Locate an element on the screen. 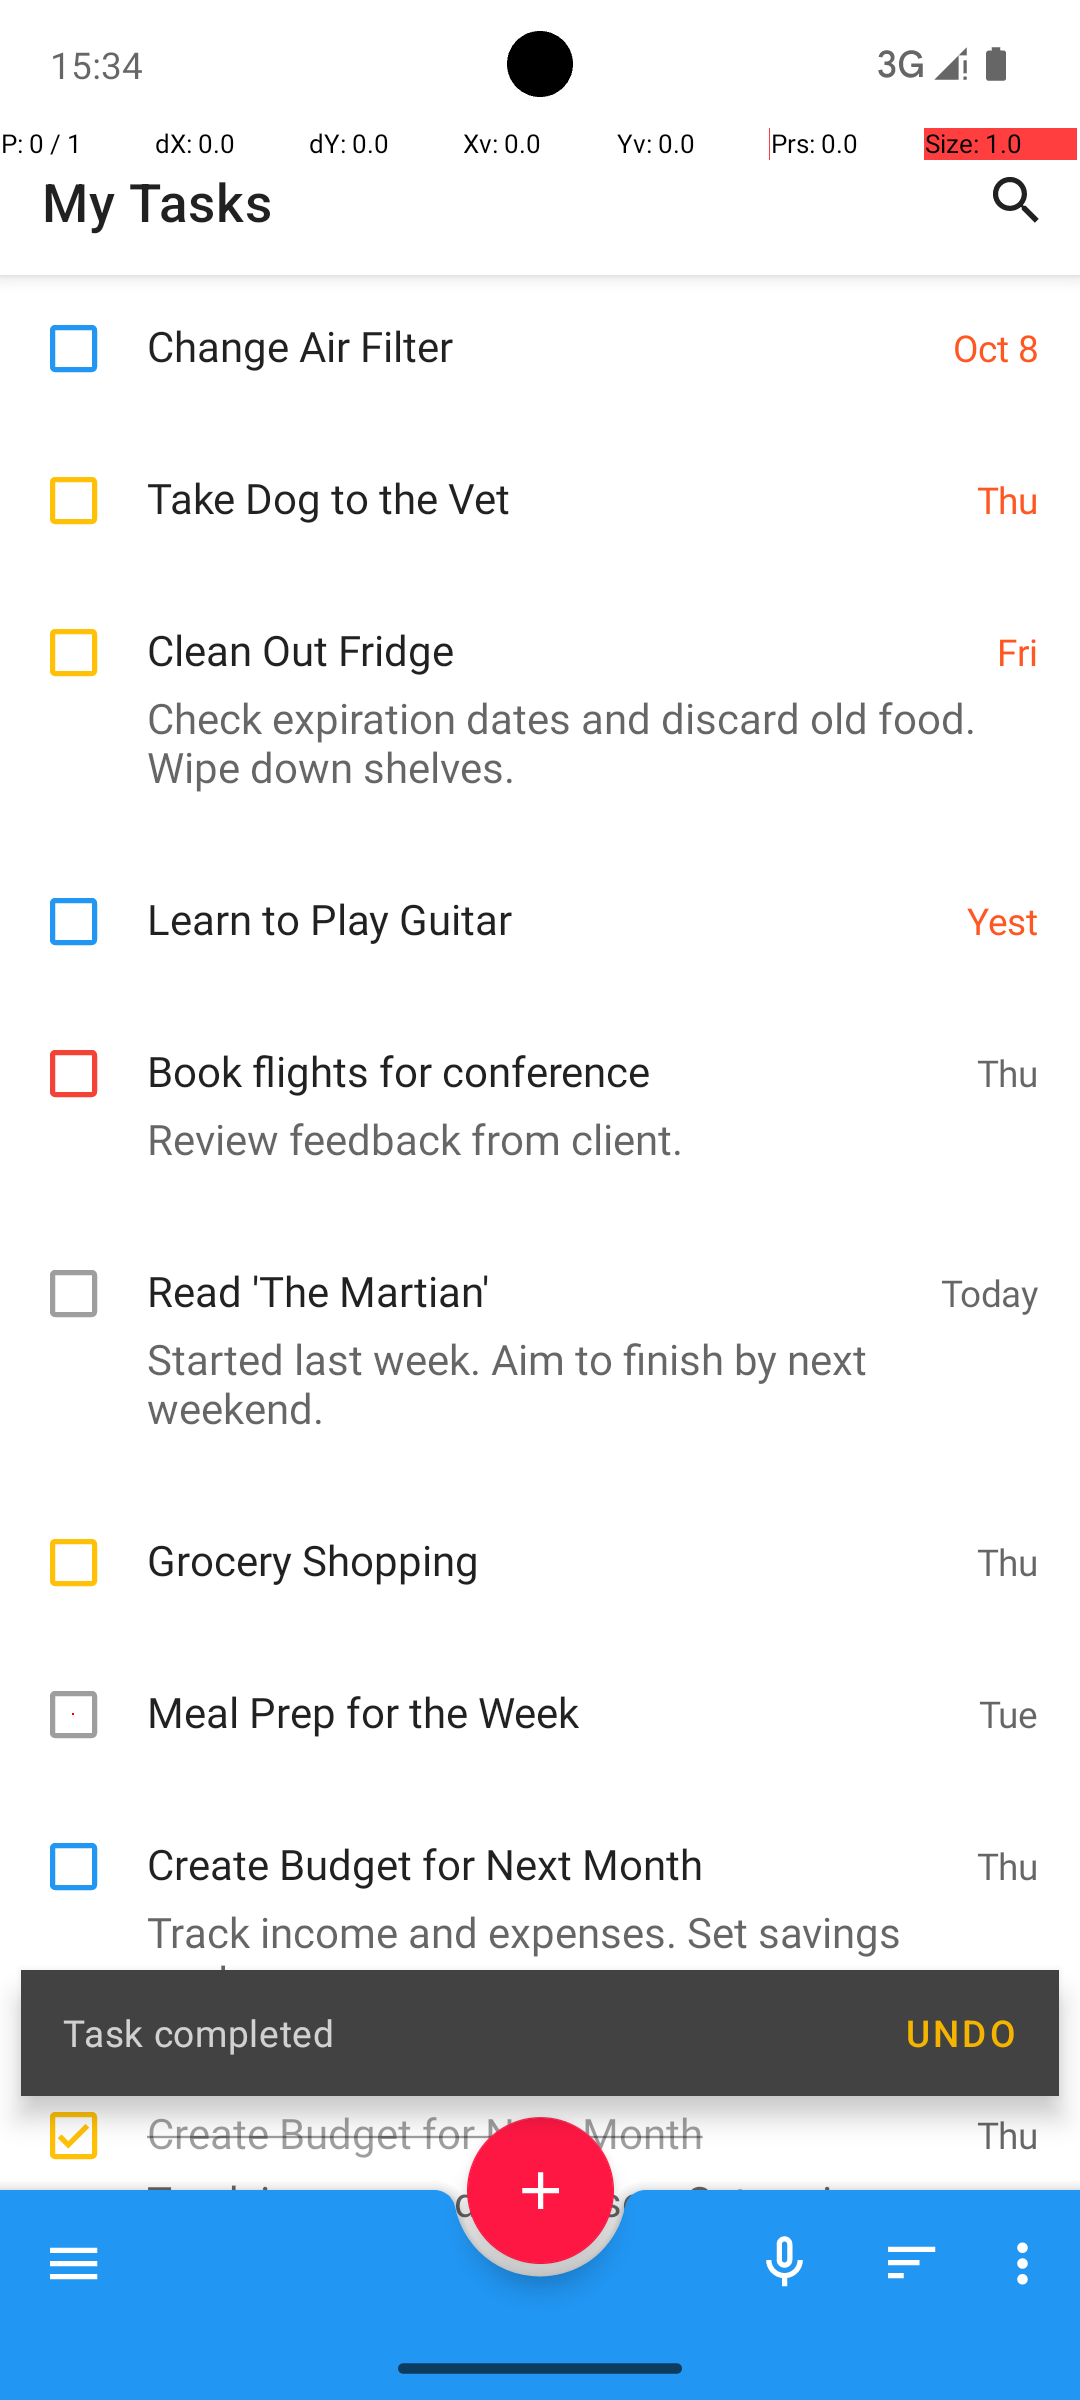 The height and width of the screenshot is (2400, 1080). Check expiration dates and discard old food. Wipe down shelves. is located at coordinates (530, 742).